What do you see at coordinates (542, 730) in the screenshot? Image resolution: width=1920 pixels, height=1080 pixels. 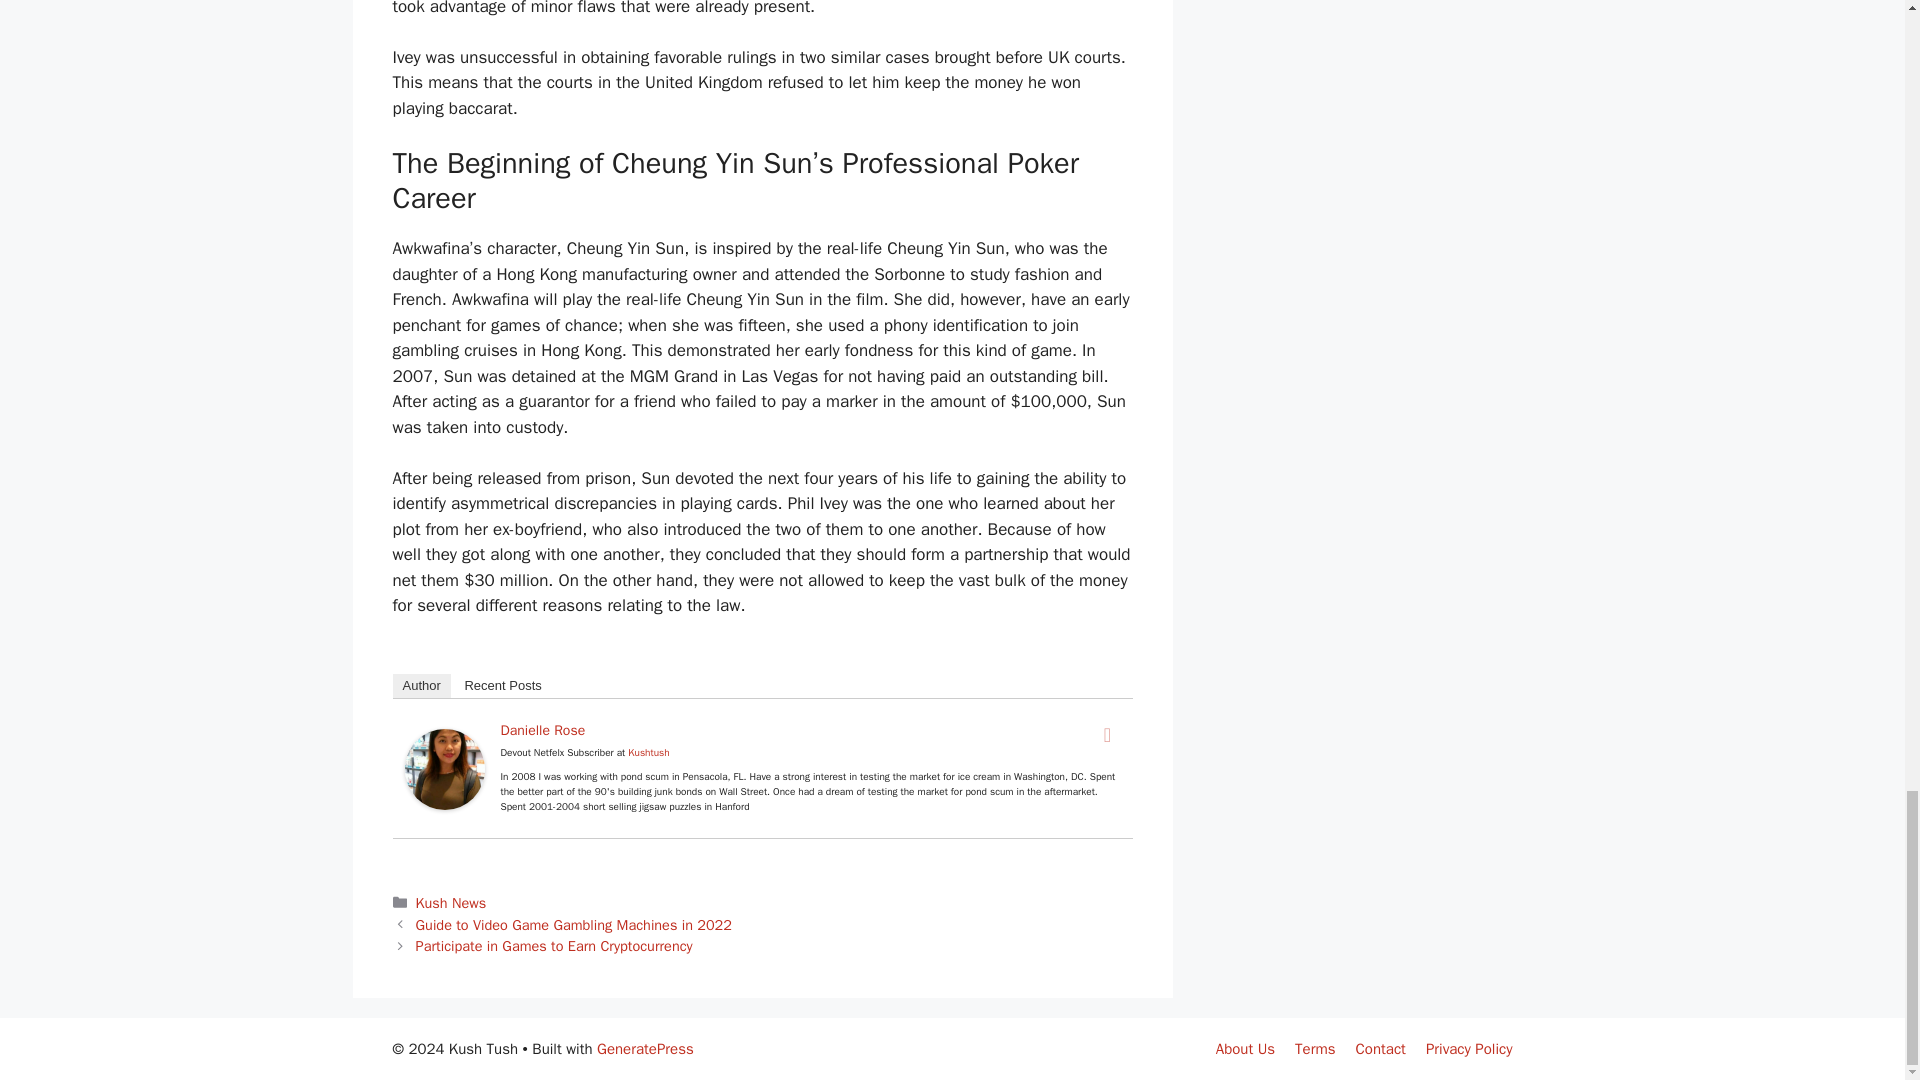 I see `Danielle Rose` at bounding box center [542, 730].